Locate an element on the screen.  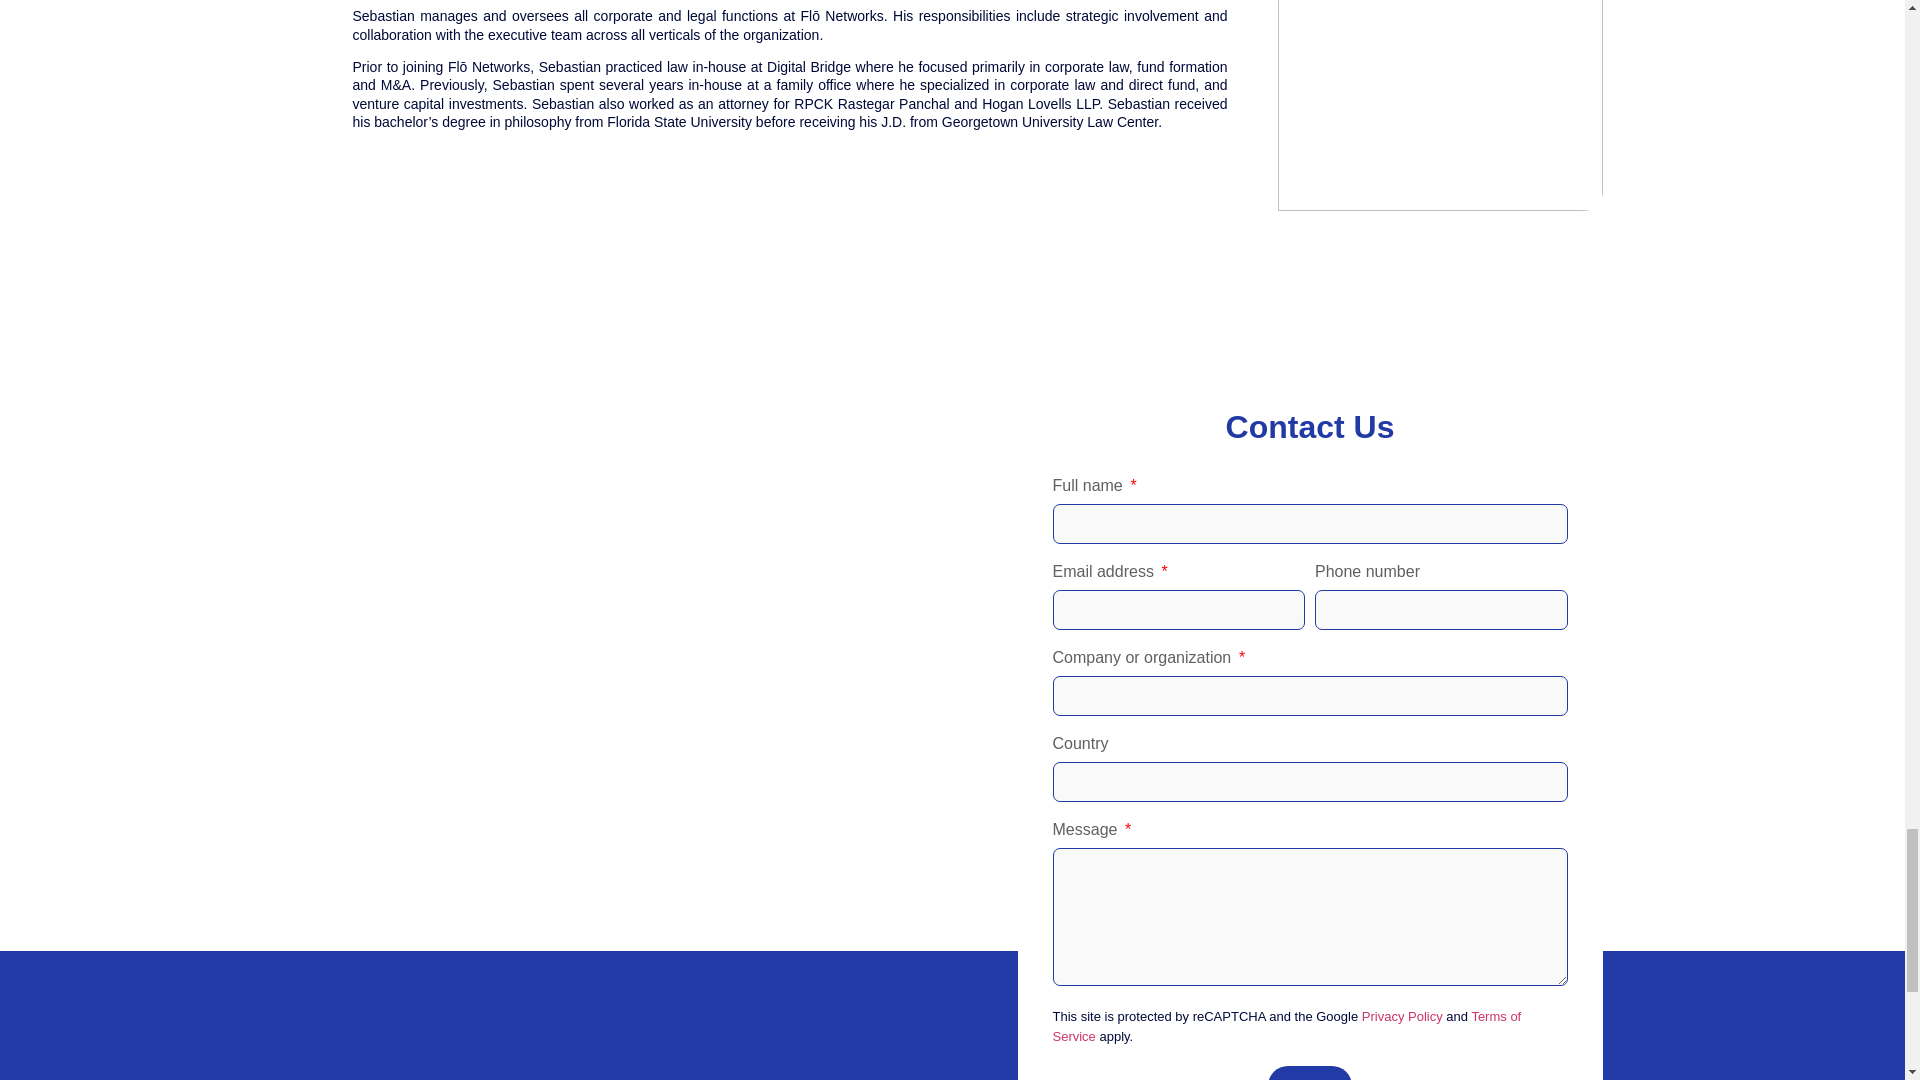
Privacy Policy is located at coordinates (1402, 1016).